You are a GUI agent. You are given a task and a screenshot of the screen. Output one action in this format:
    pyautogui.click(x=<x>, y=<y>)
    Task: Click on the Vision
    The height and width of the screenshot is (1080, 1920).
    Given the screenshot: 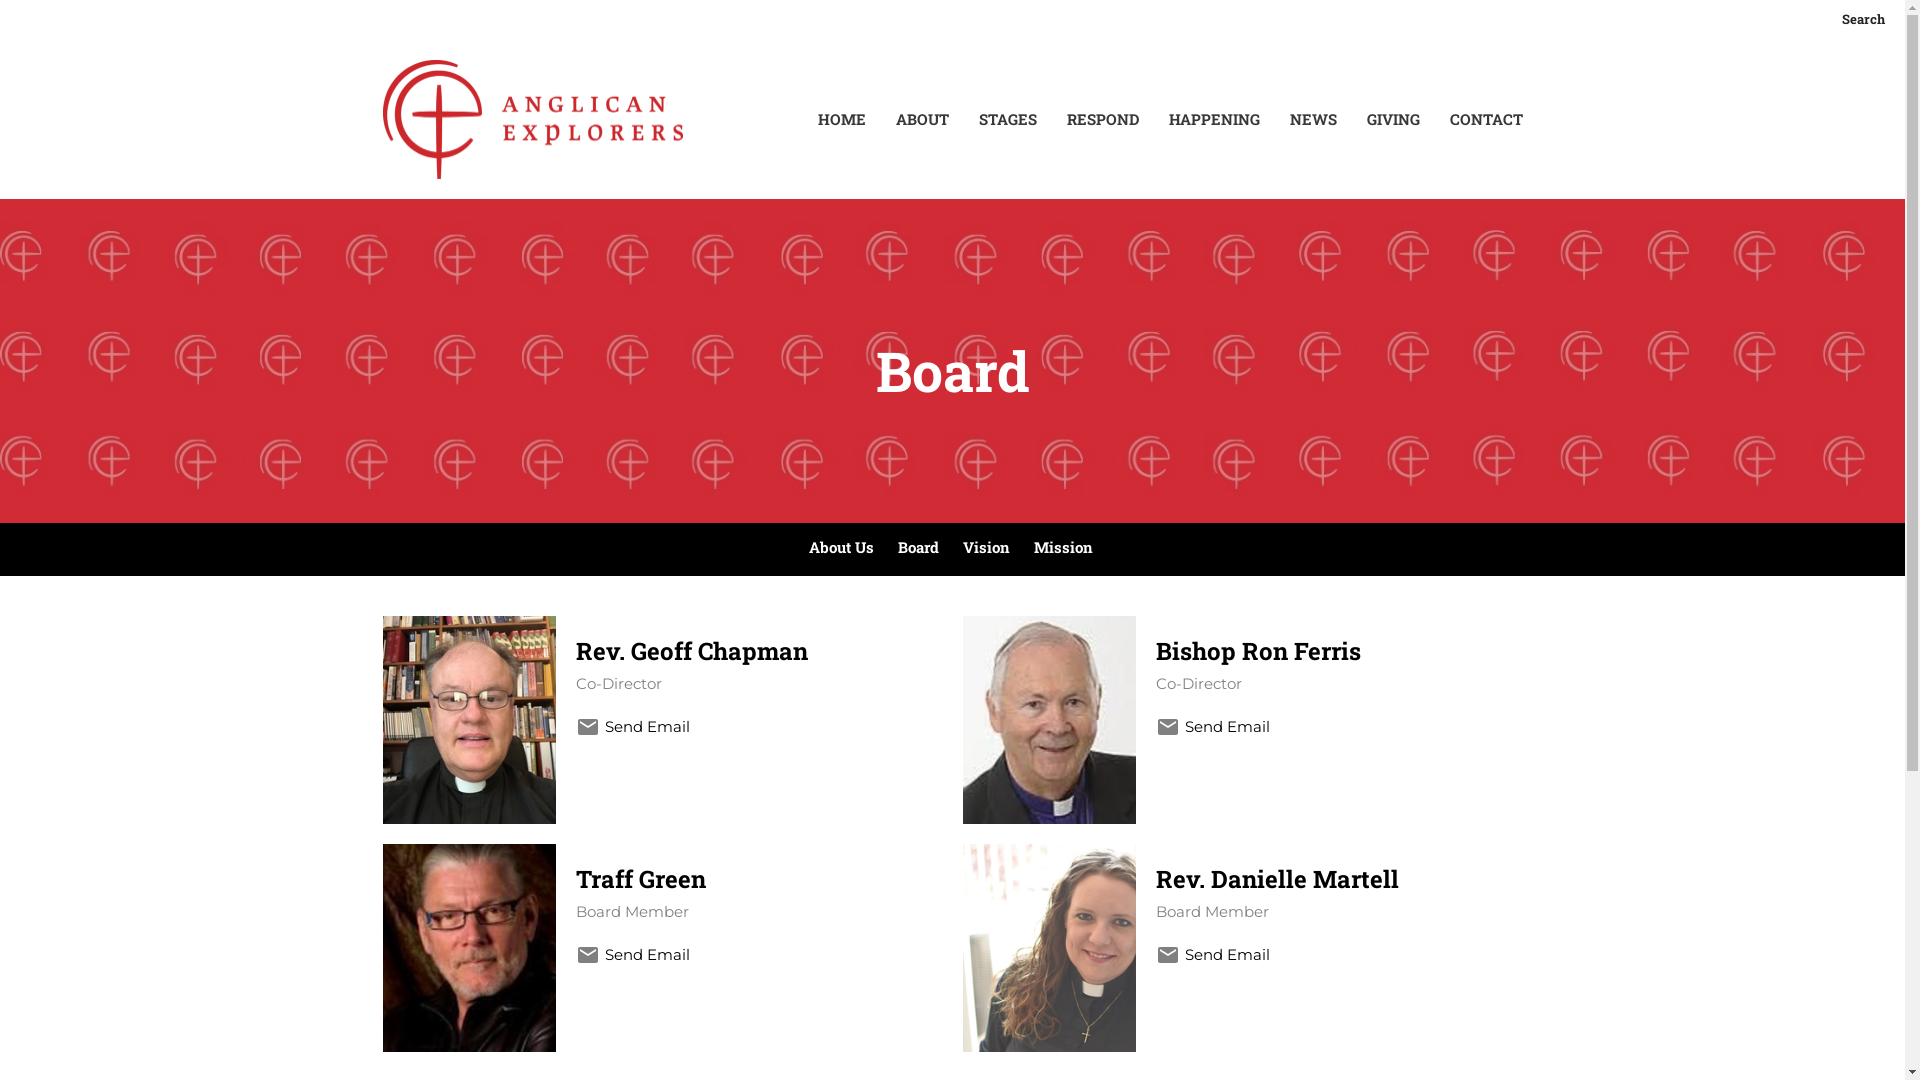 What is the action you would take?
    pyautogui.click(x=986, y=550)
    